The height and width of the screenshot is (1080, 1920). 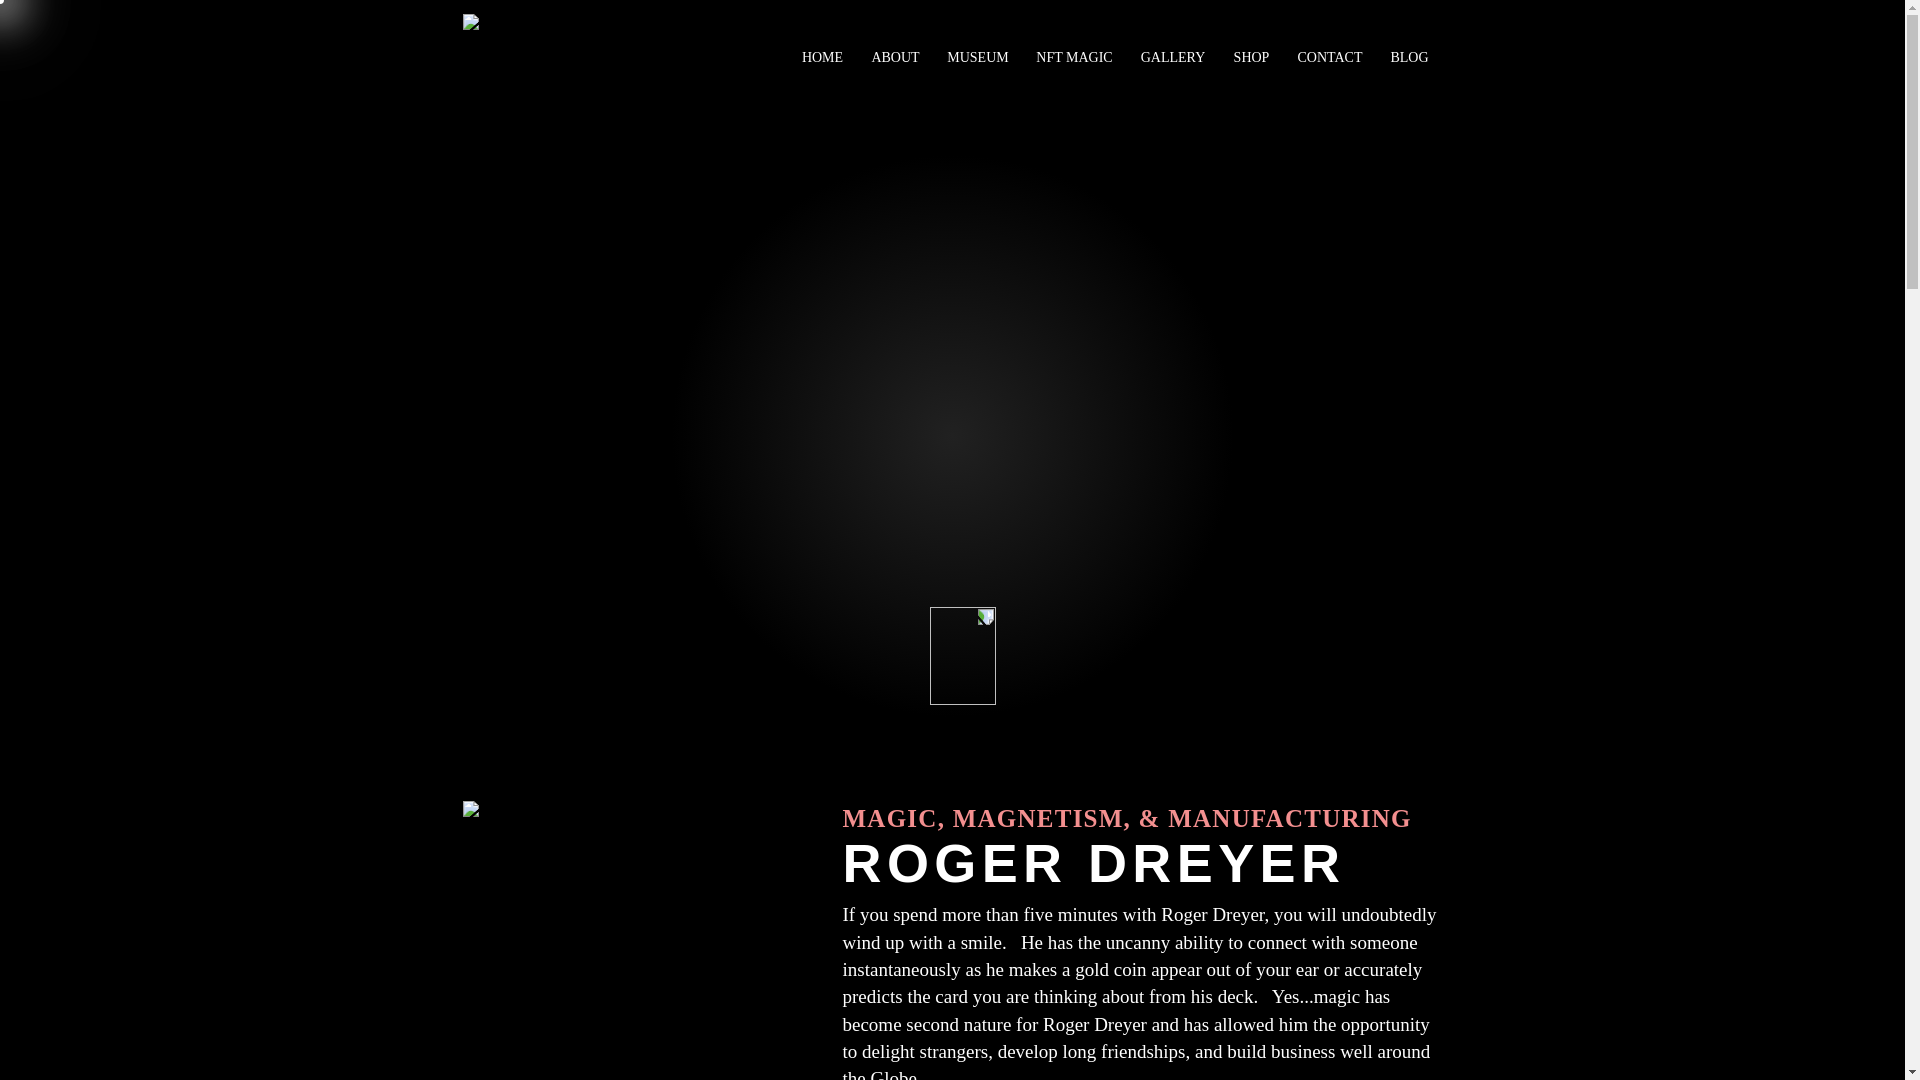 I want to click on HOUDINI REVEALED FORMERLY LOGO.png, so click(x=600, y=48).